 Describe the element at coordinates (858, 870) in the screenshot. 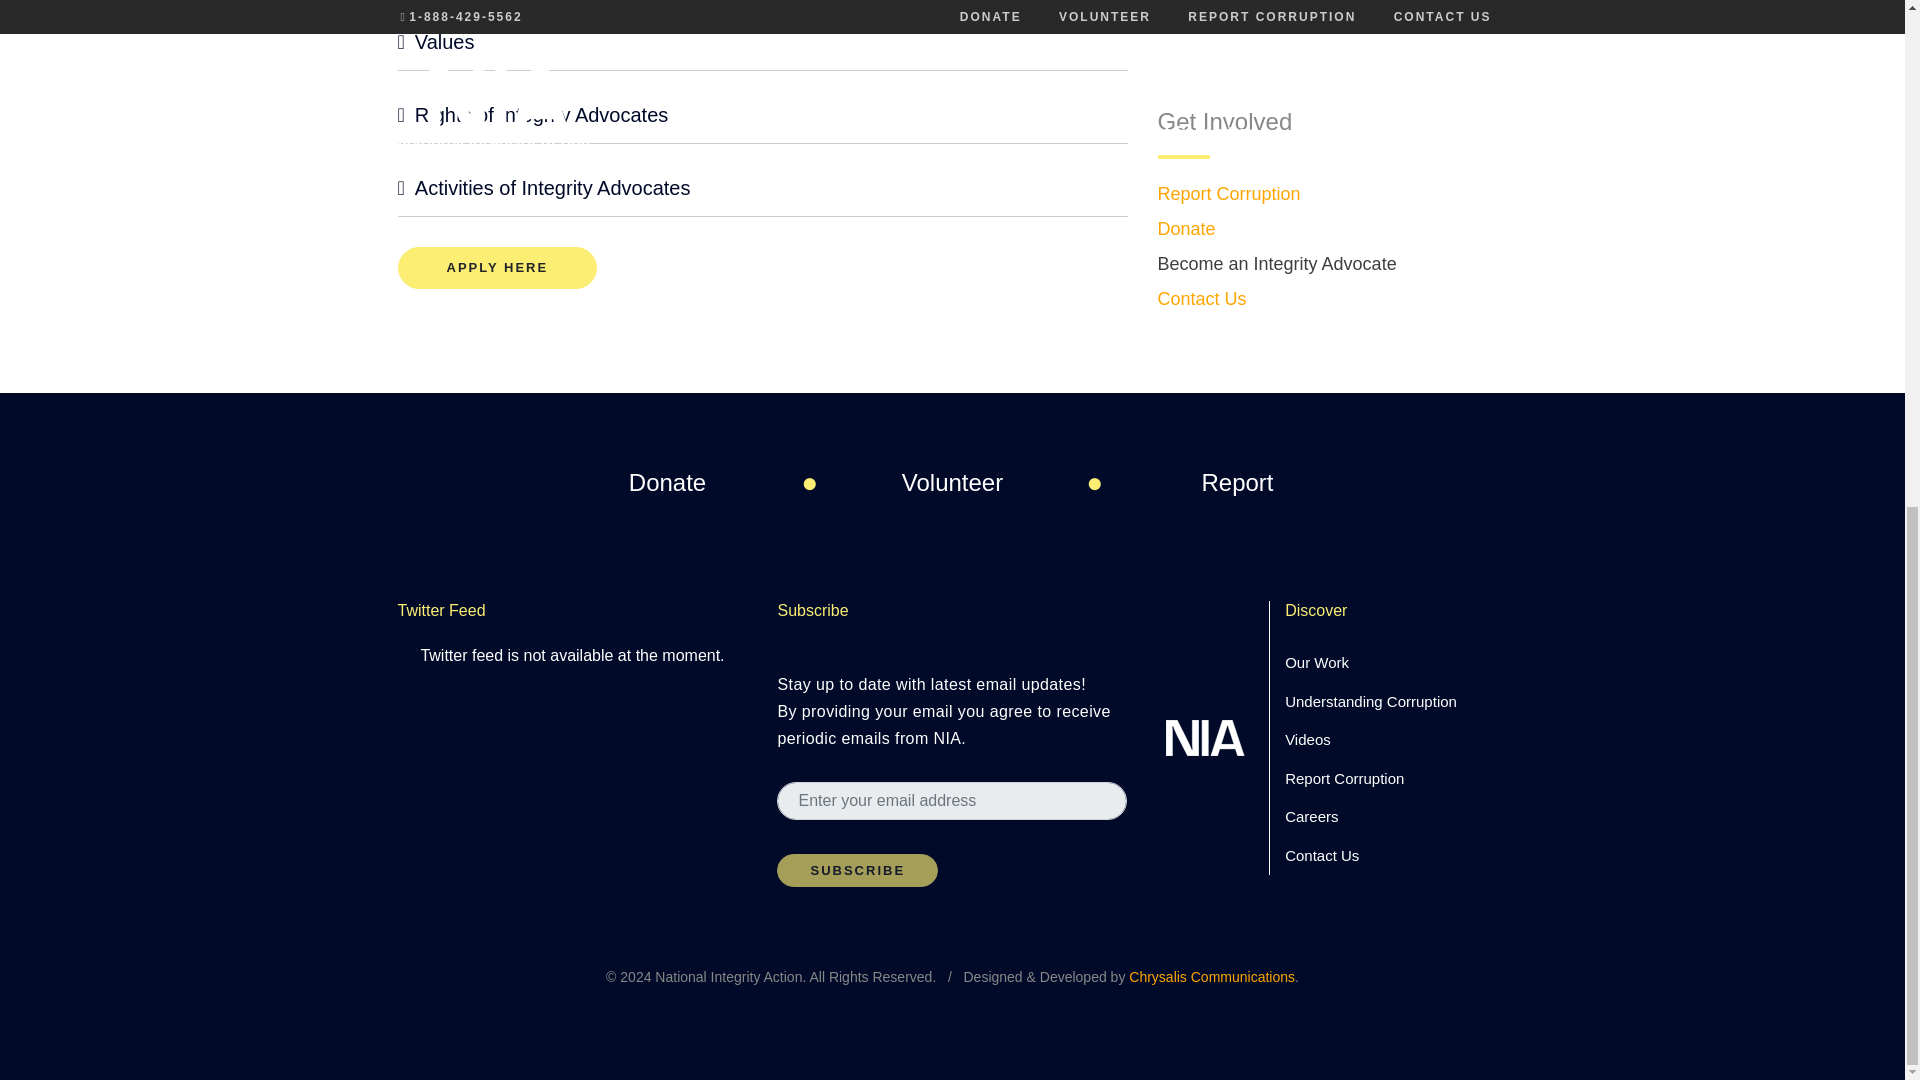

I see `Subscribe` at that location.